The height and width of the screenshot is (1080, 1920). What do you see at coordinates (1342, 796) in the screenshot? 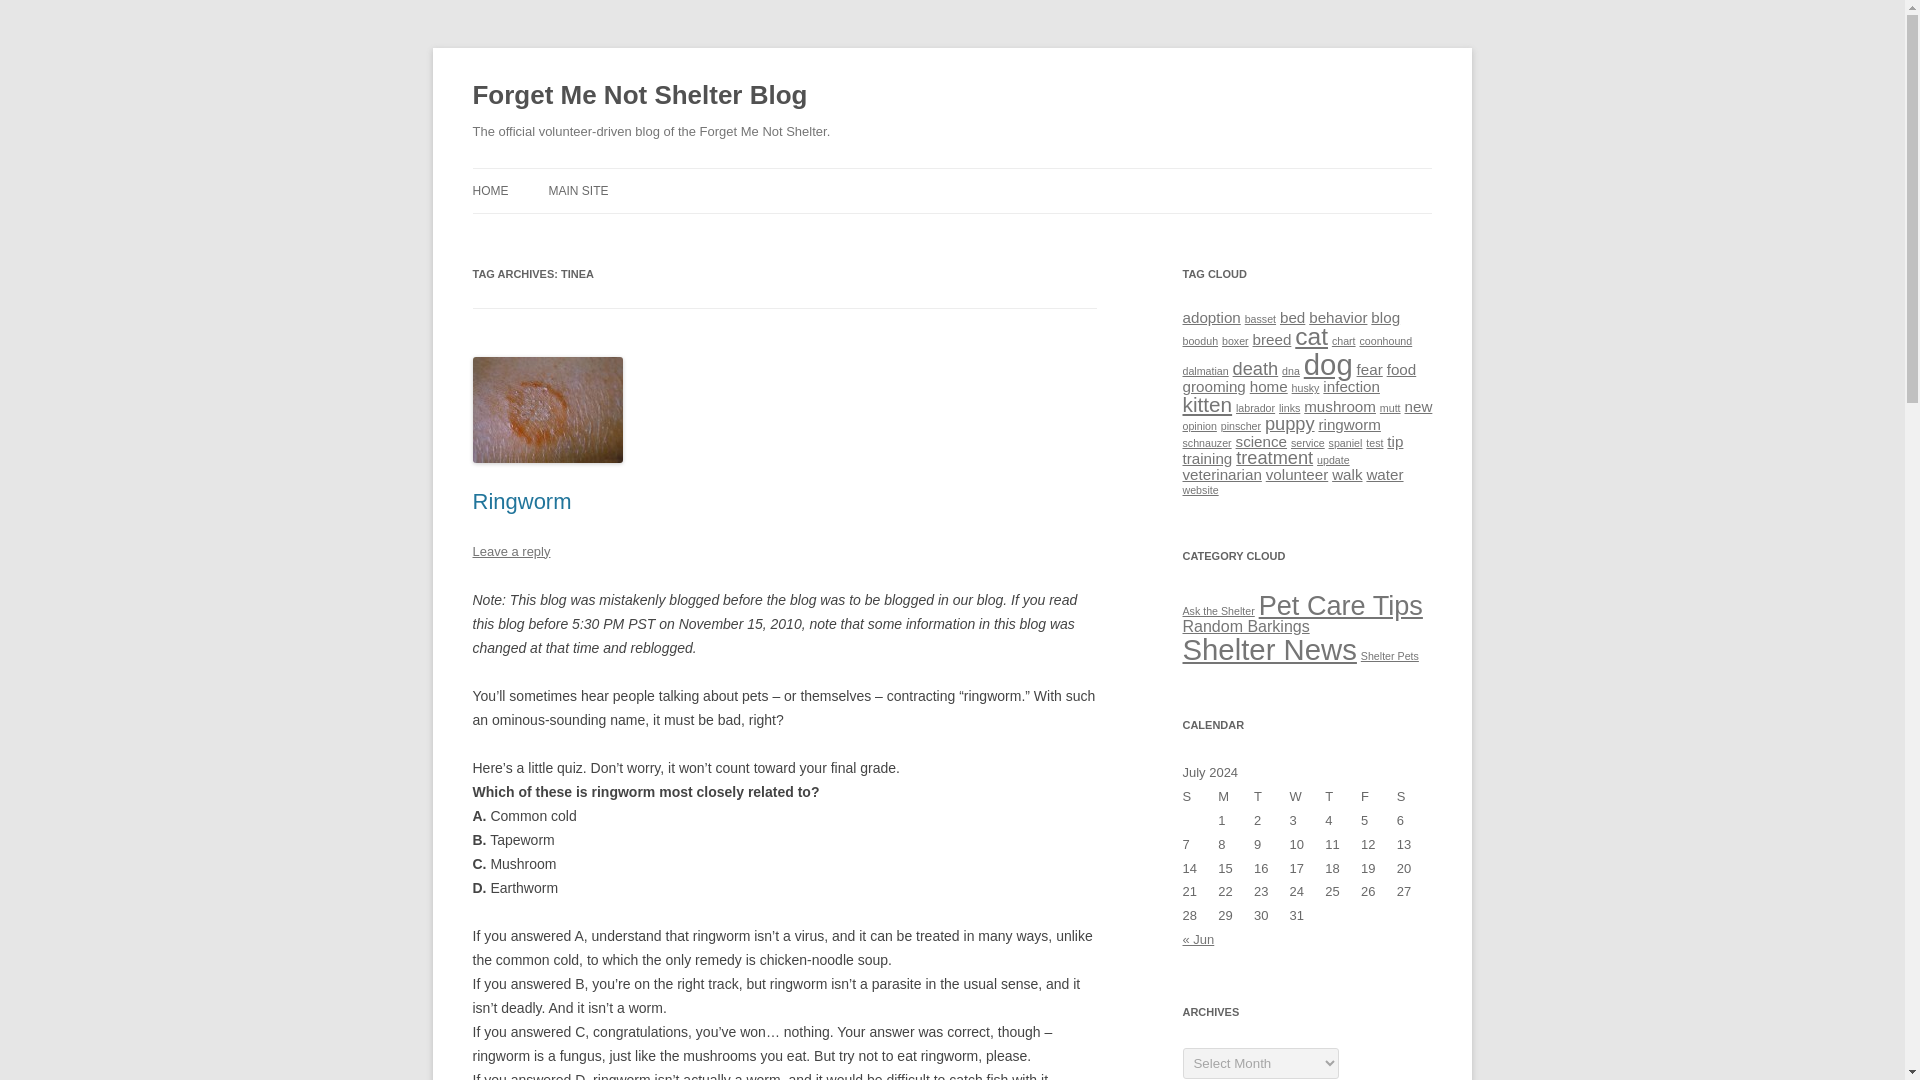
I see `Thursday` at bounding box center [1342, 796].